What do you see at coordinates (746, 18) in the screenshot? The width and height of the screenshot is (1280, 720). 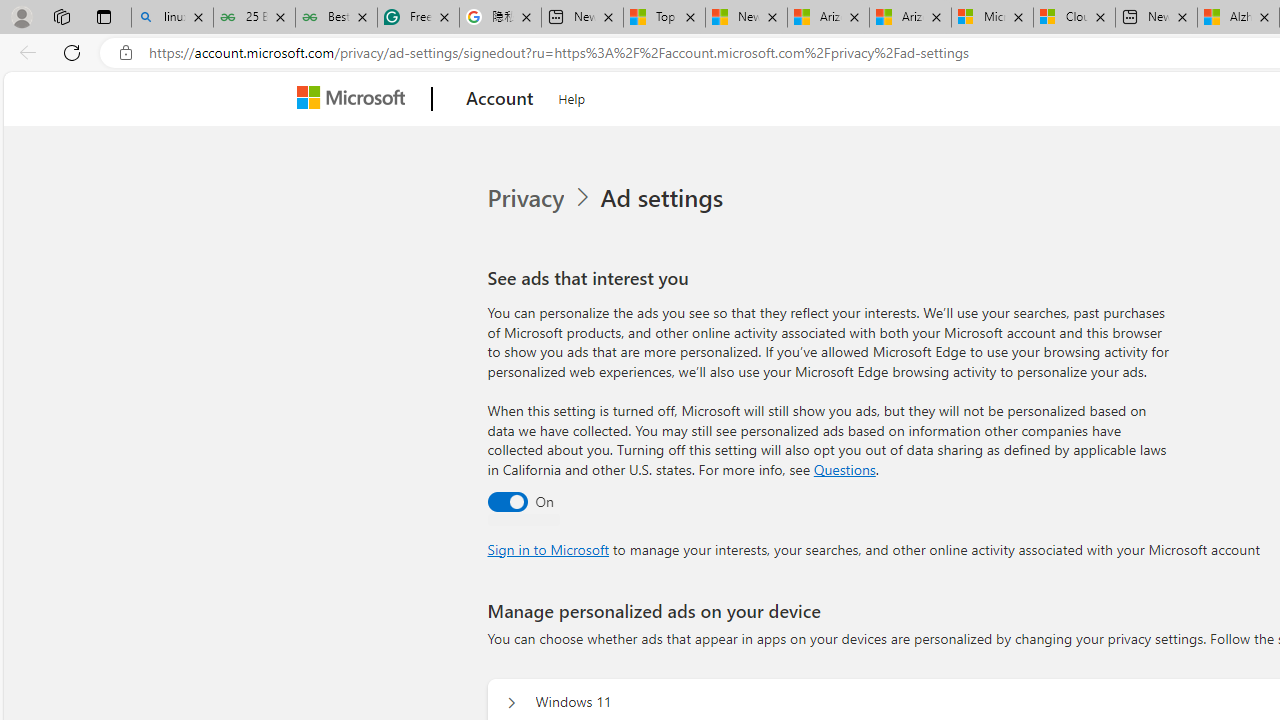 I see `News - MSN` at bounding box center [746, 18].